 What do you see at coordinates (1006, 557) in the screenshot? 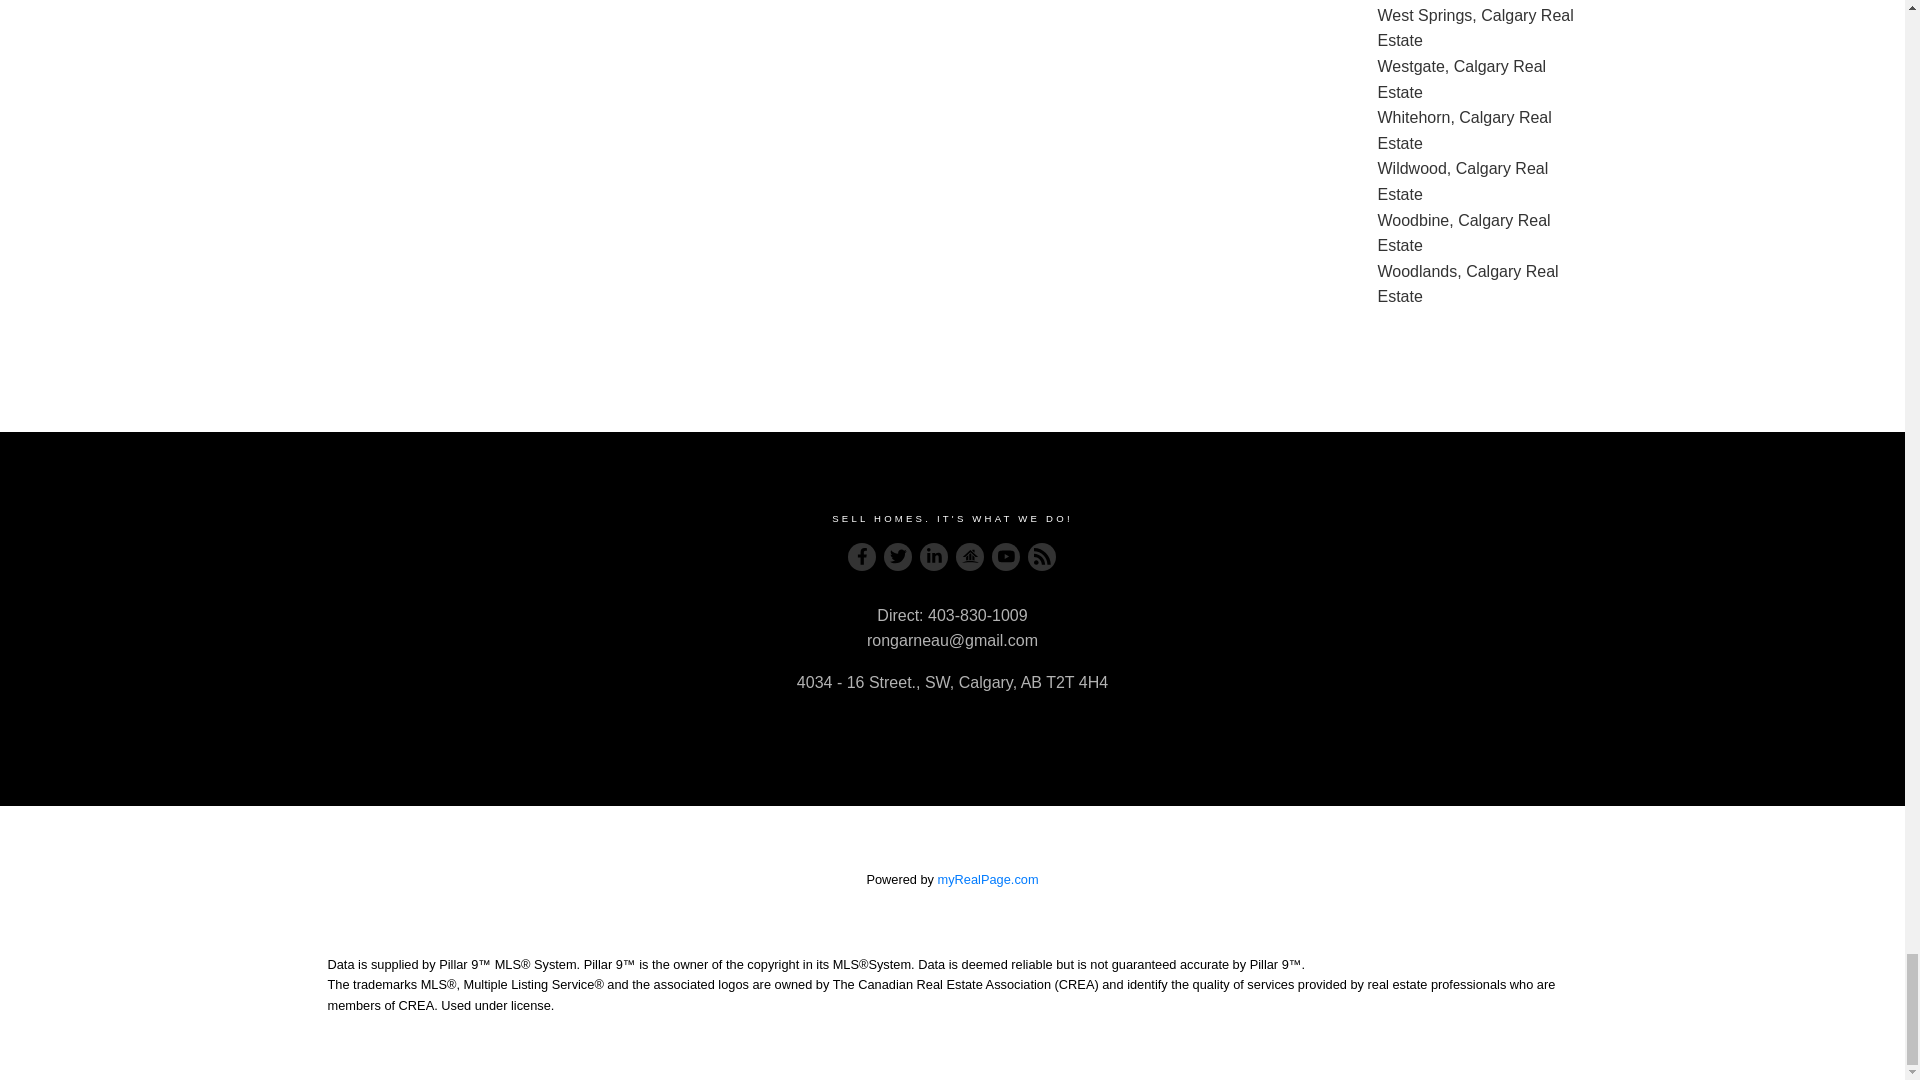
I see `YouTube` at bounding box center [1006, 557].